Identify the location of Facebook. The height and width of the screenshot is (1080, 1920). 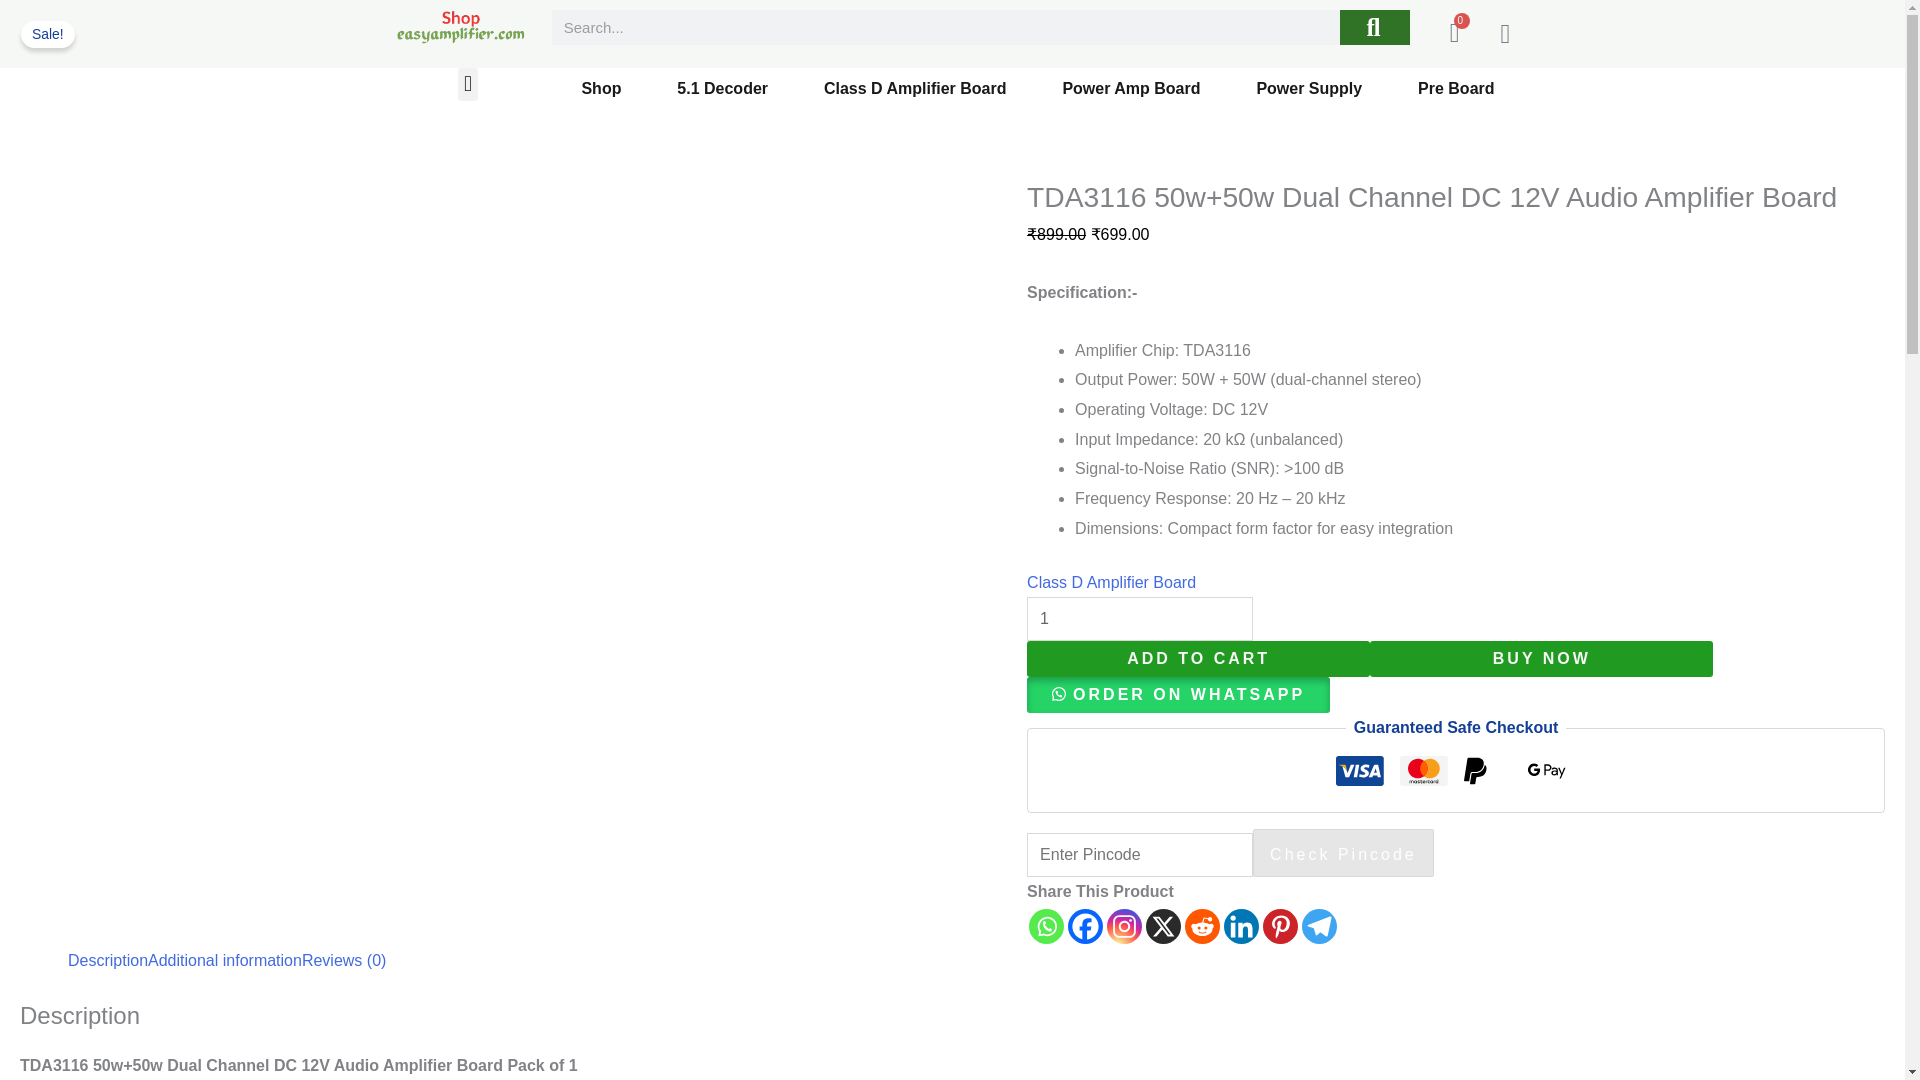
(1084, 926).